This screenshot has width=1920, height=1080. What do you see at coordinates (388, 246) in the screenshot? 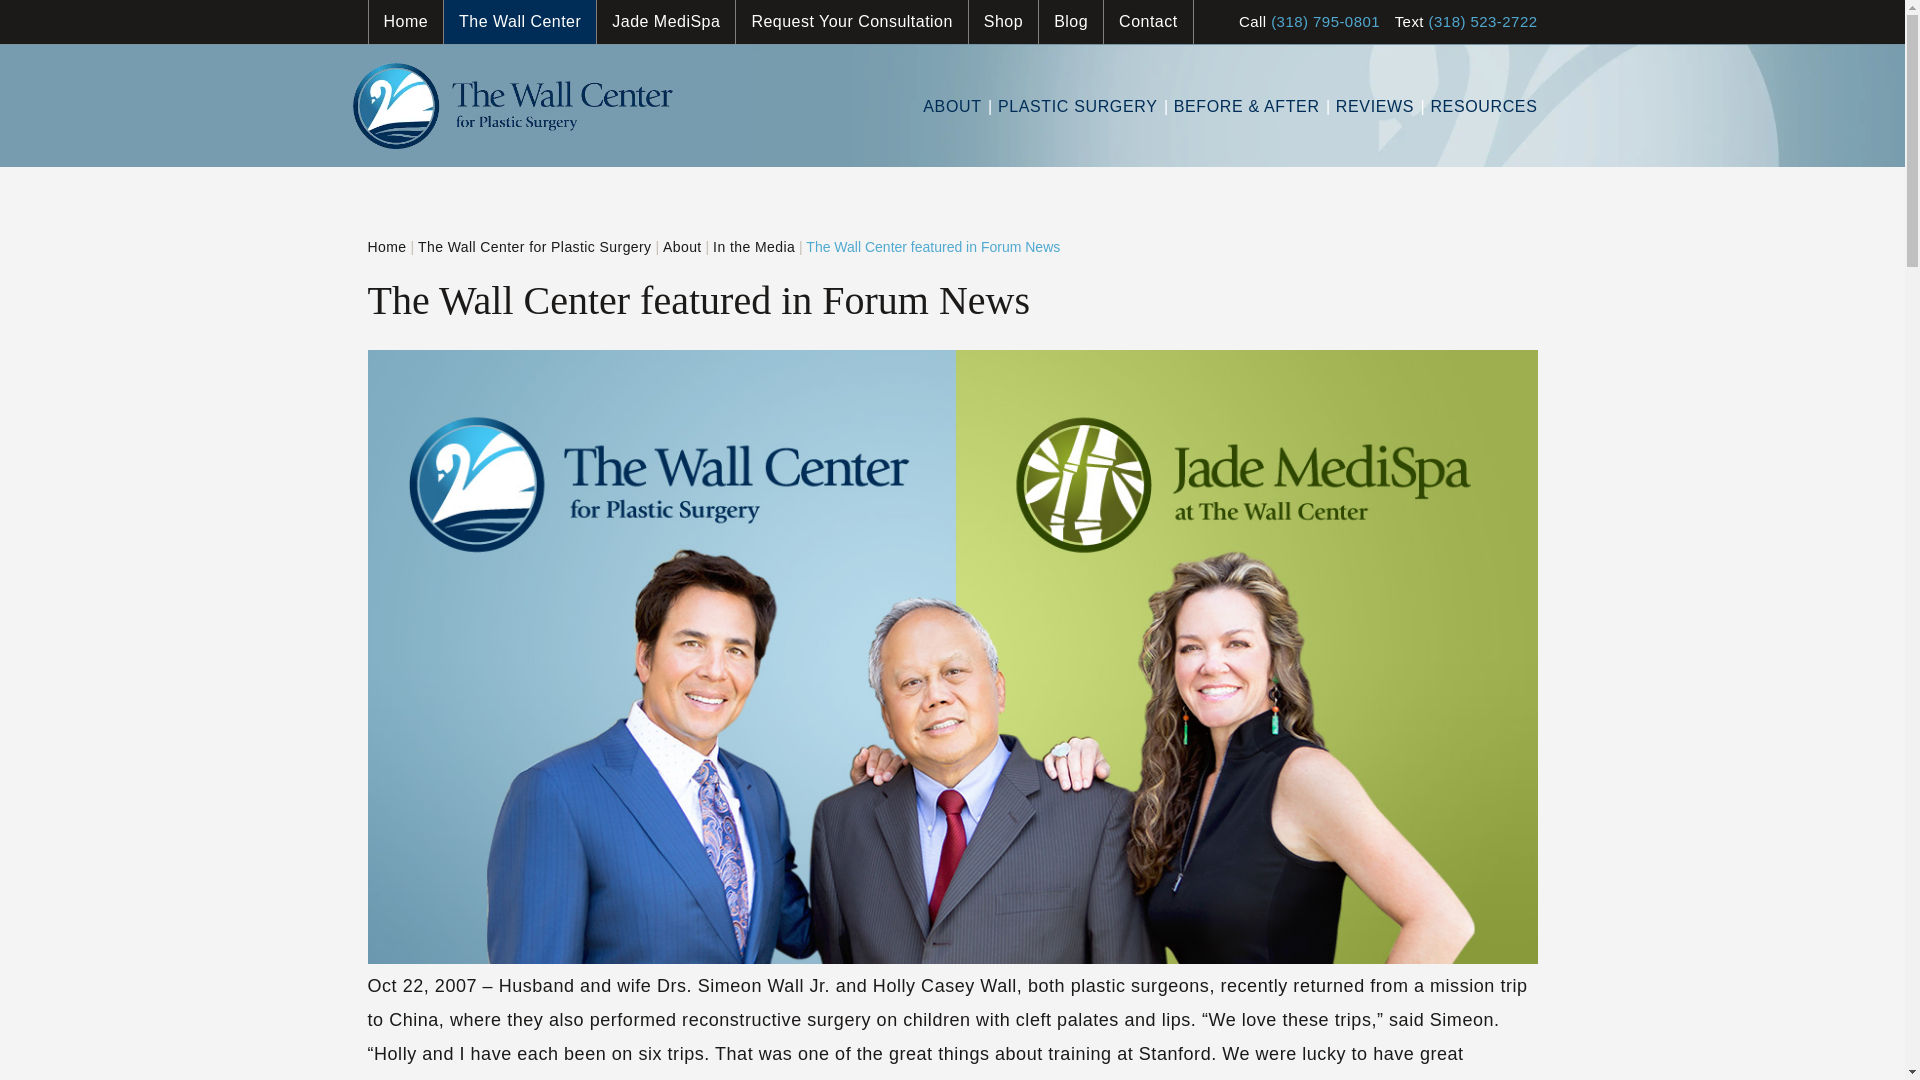
I see `Go to The Wall Center for Plastic Surgery.` at bounding box center [388, 246].